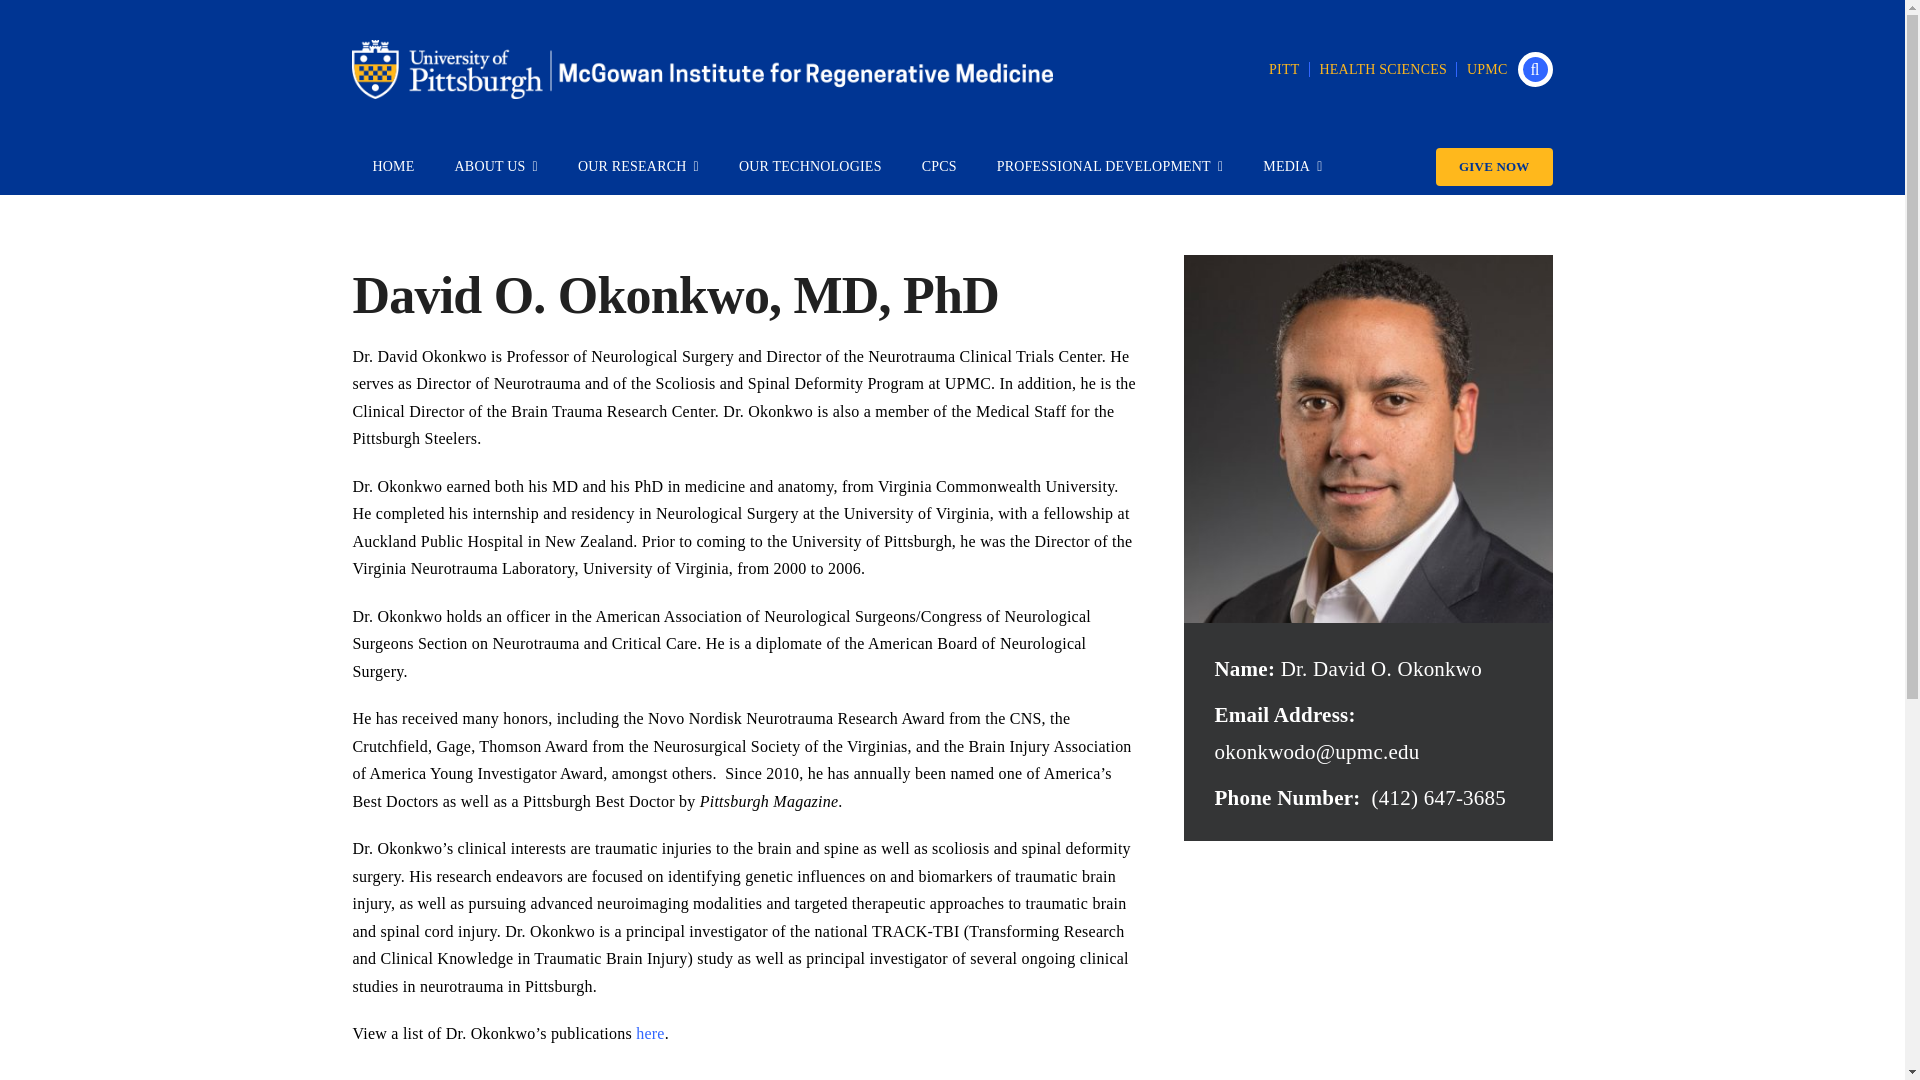 This screenshot has height=1080, width=1920. What do you see at coordinates (392, 167) in the screenshot?
I see `HOME` at bounding box center [392, 167].